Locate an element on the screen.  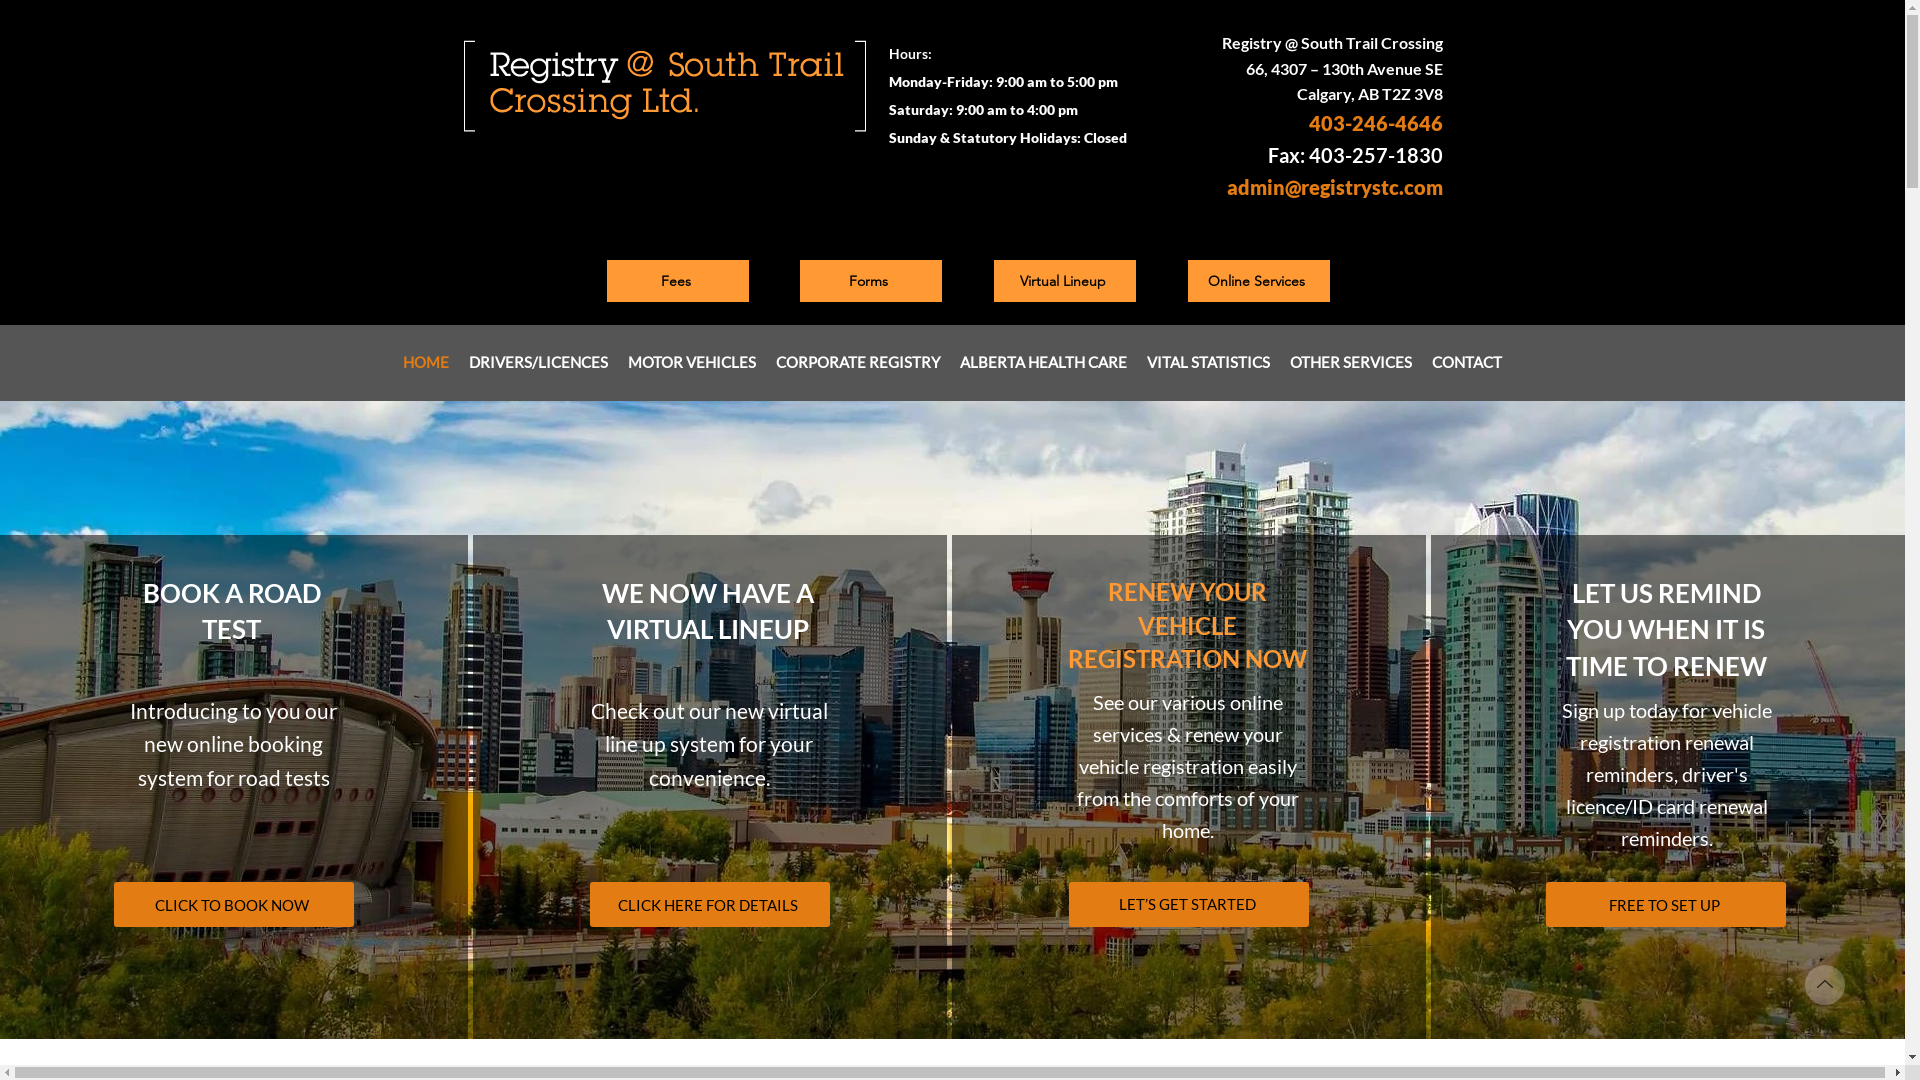
Forms is located at coordinates (871, 281).